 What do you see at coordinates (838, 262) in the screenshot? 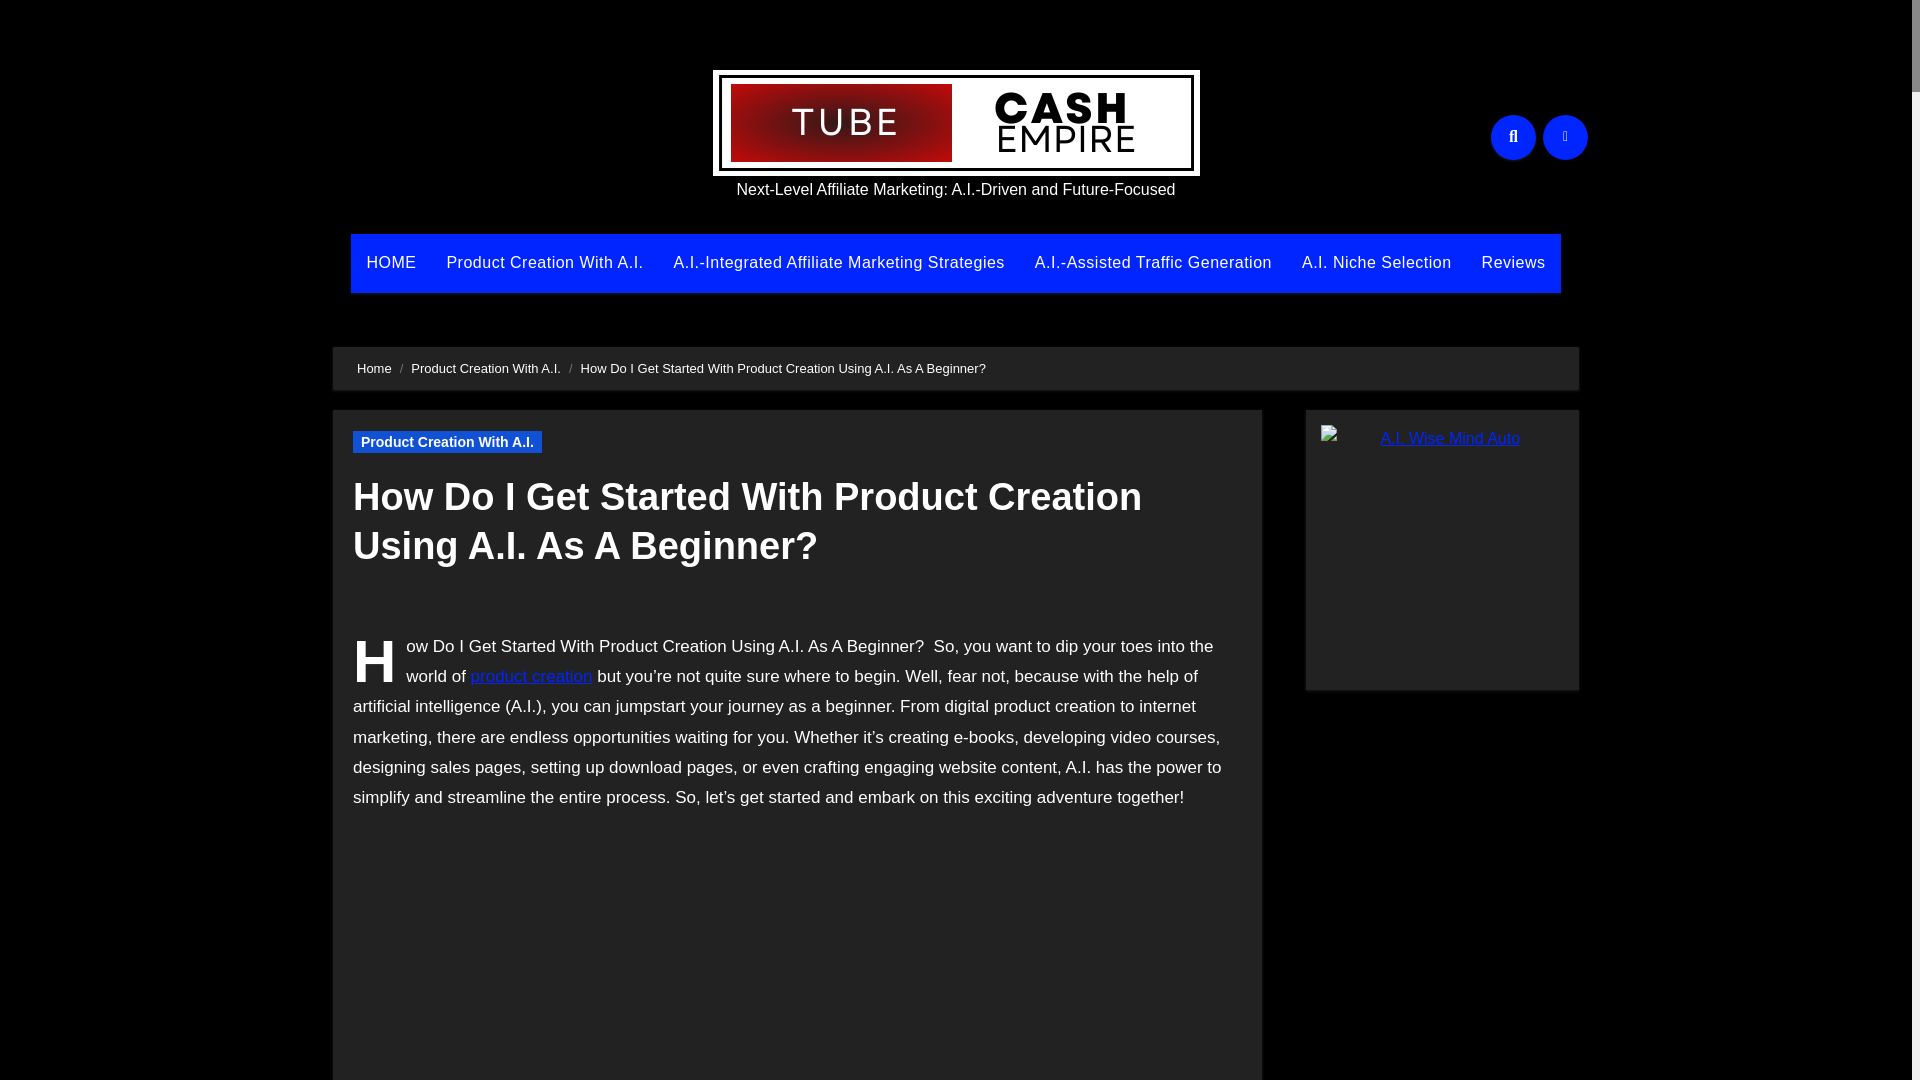
I see `A.I.-Integrated Affiliate Marketing Strategies` at bounding box center [838, 262].